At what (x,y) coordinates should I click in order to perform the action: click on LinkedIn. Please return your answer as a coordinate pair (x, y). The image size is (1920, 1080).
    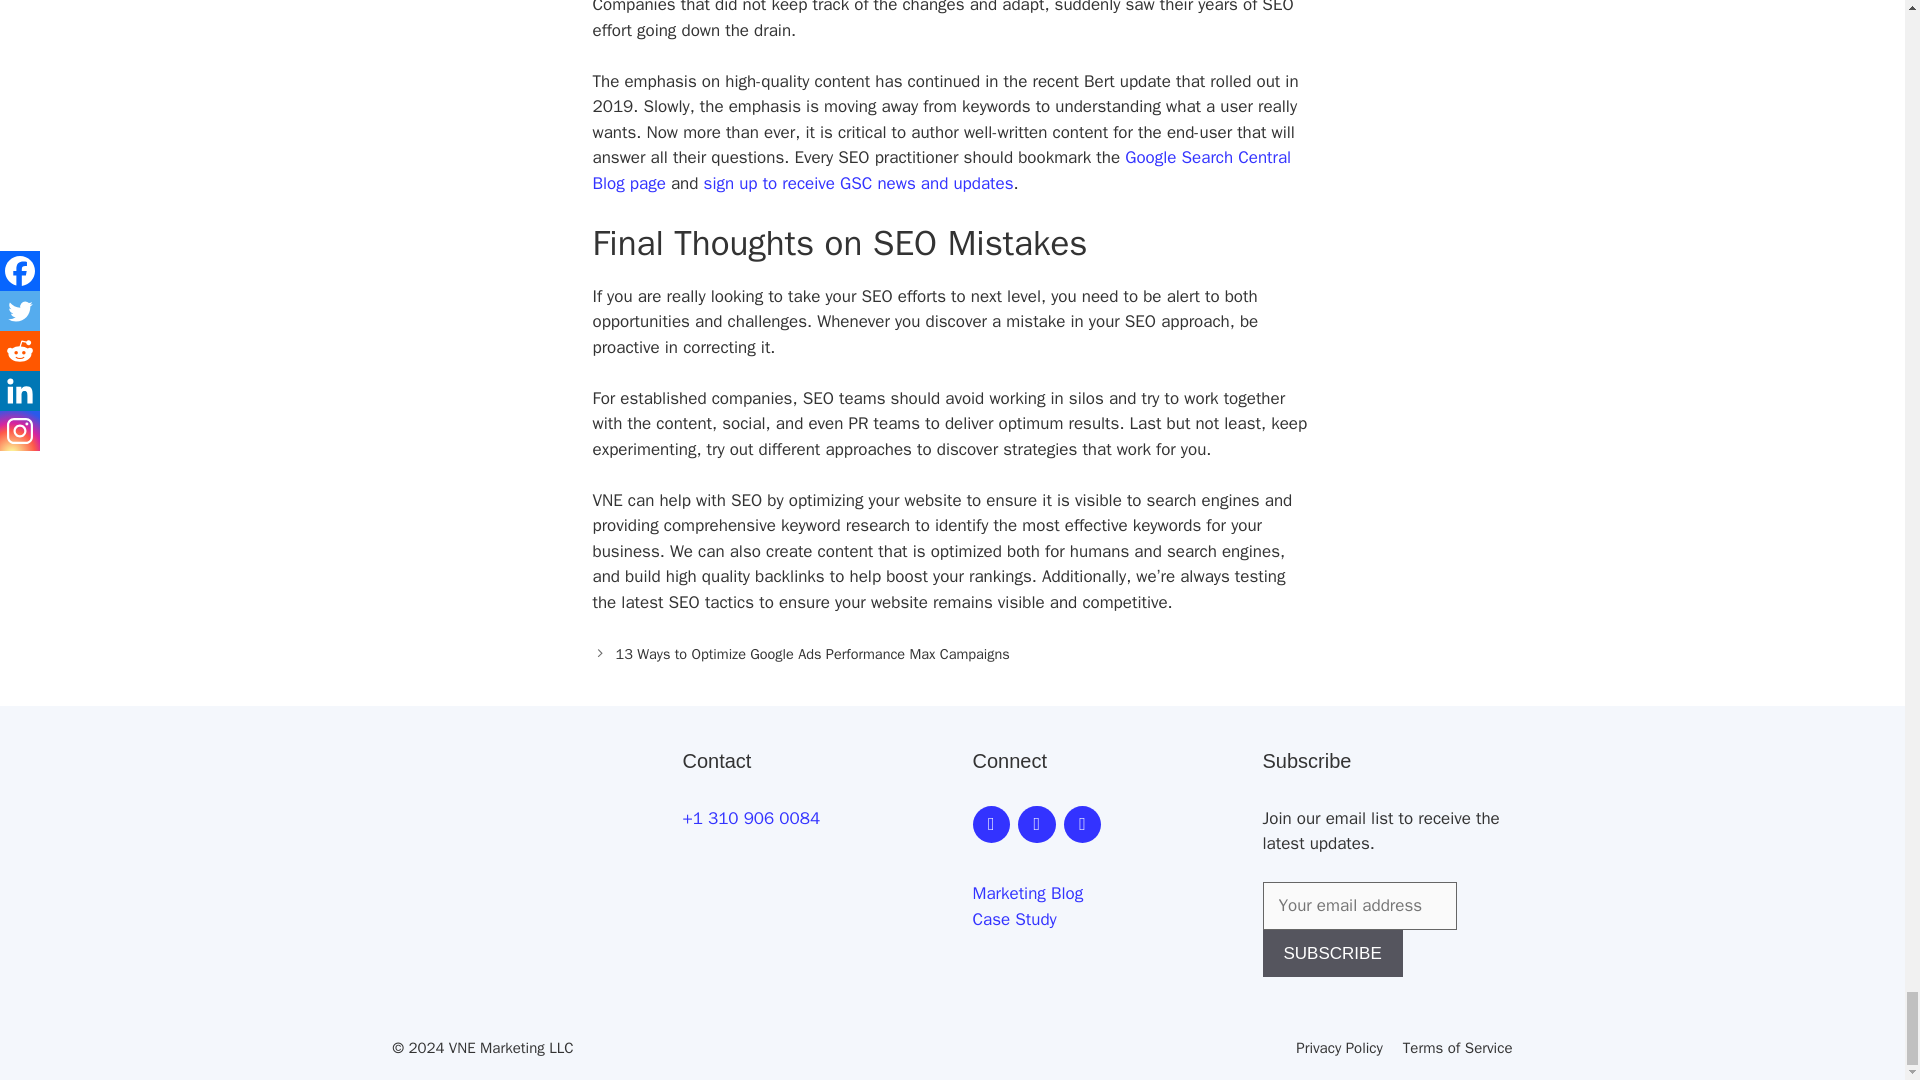
    Looking at the image, I should click on (1036, 824).